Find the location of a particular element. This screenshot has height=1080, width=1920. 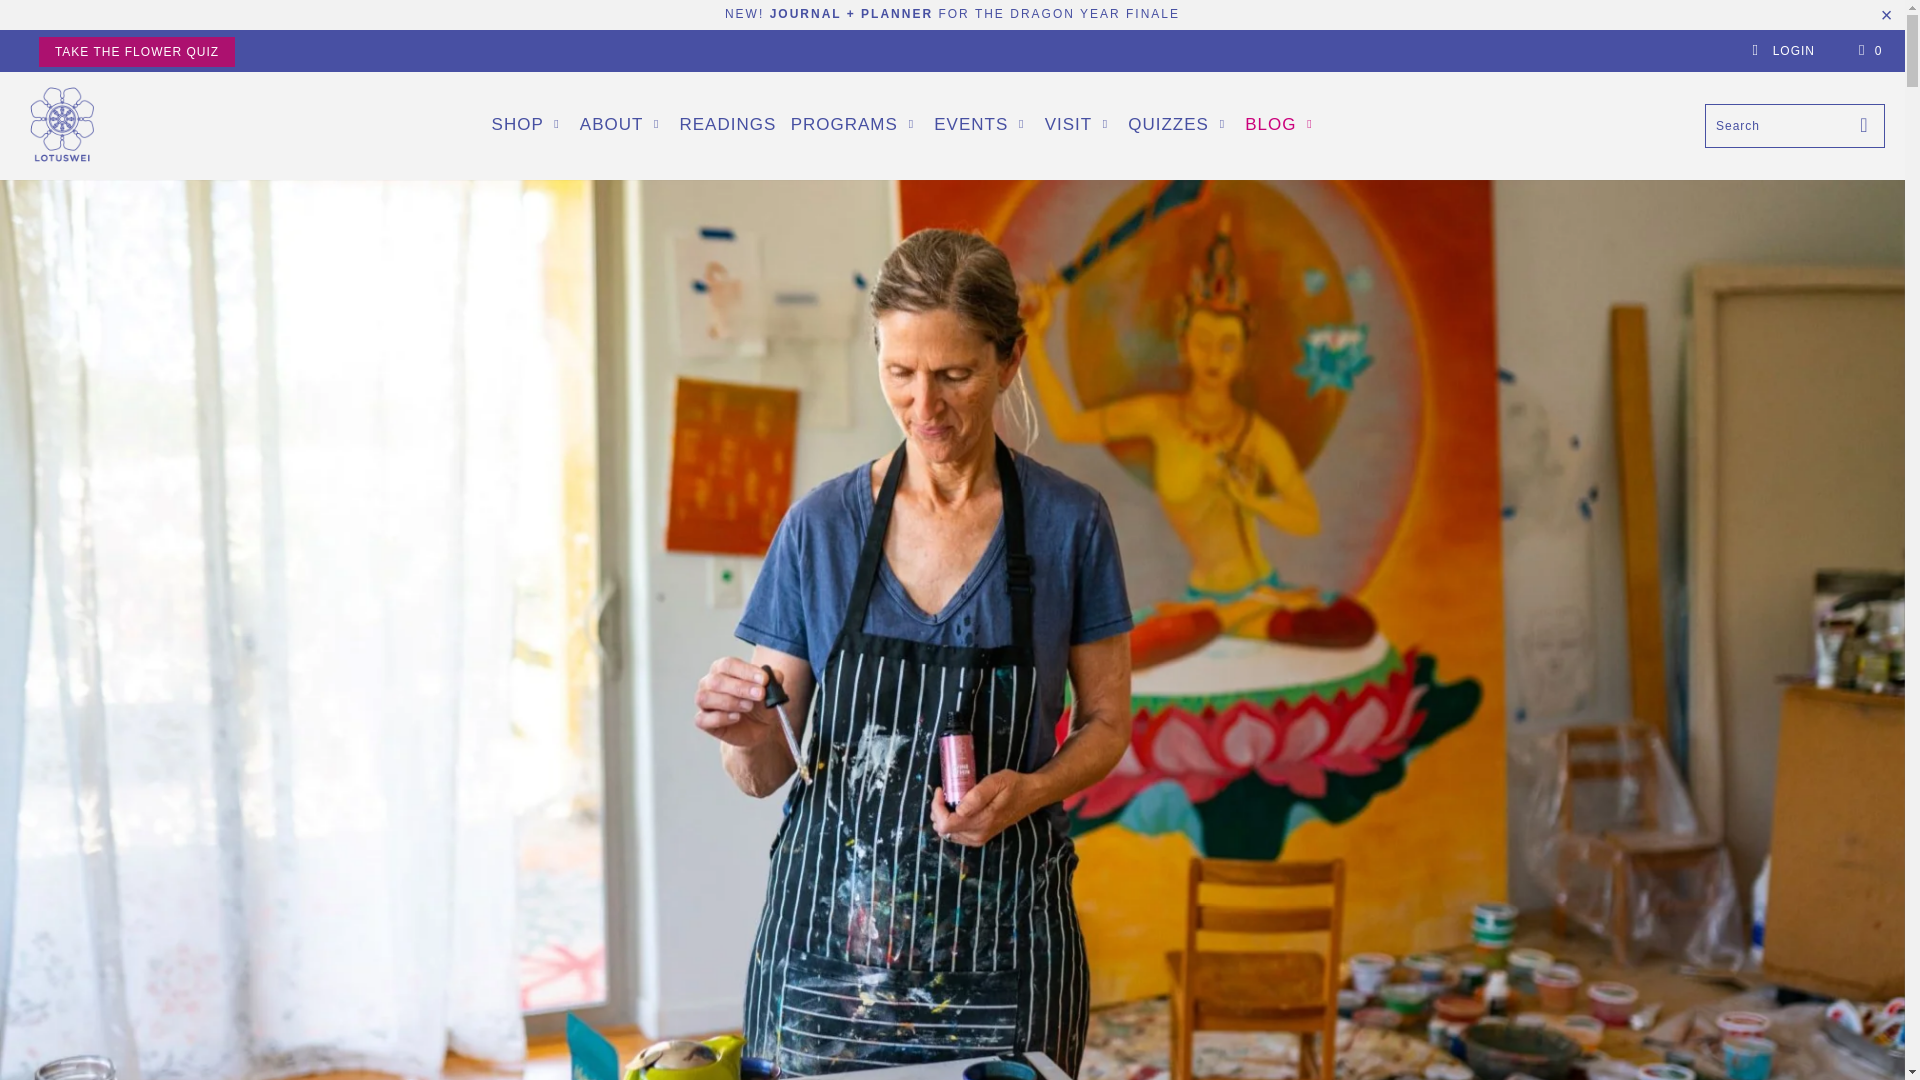

LOTUSWEI is located at coordinates (62, 126).